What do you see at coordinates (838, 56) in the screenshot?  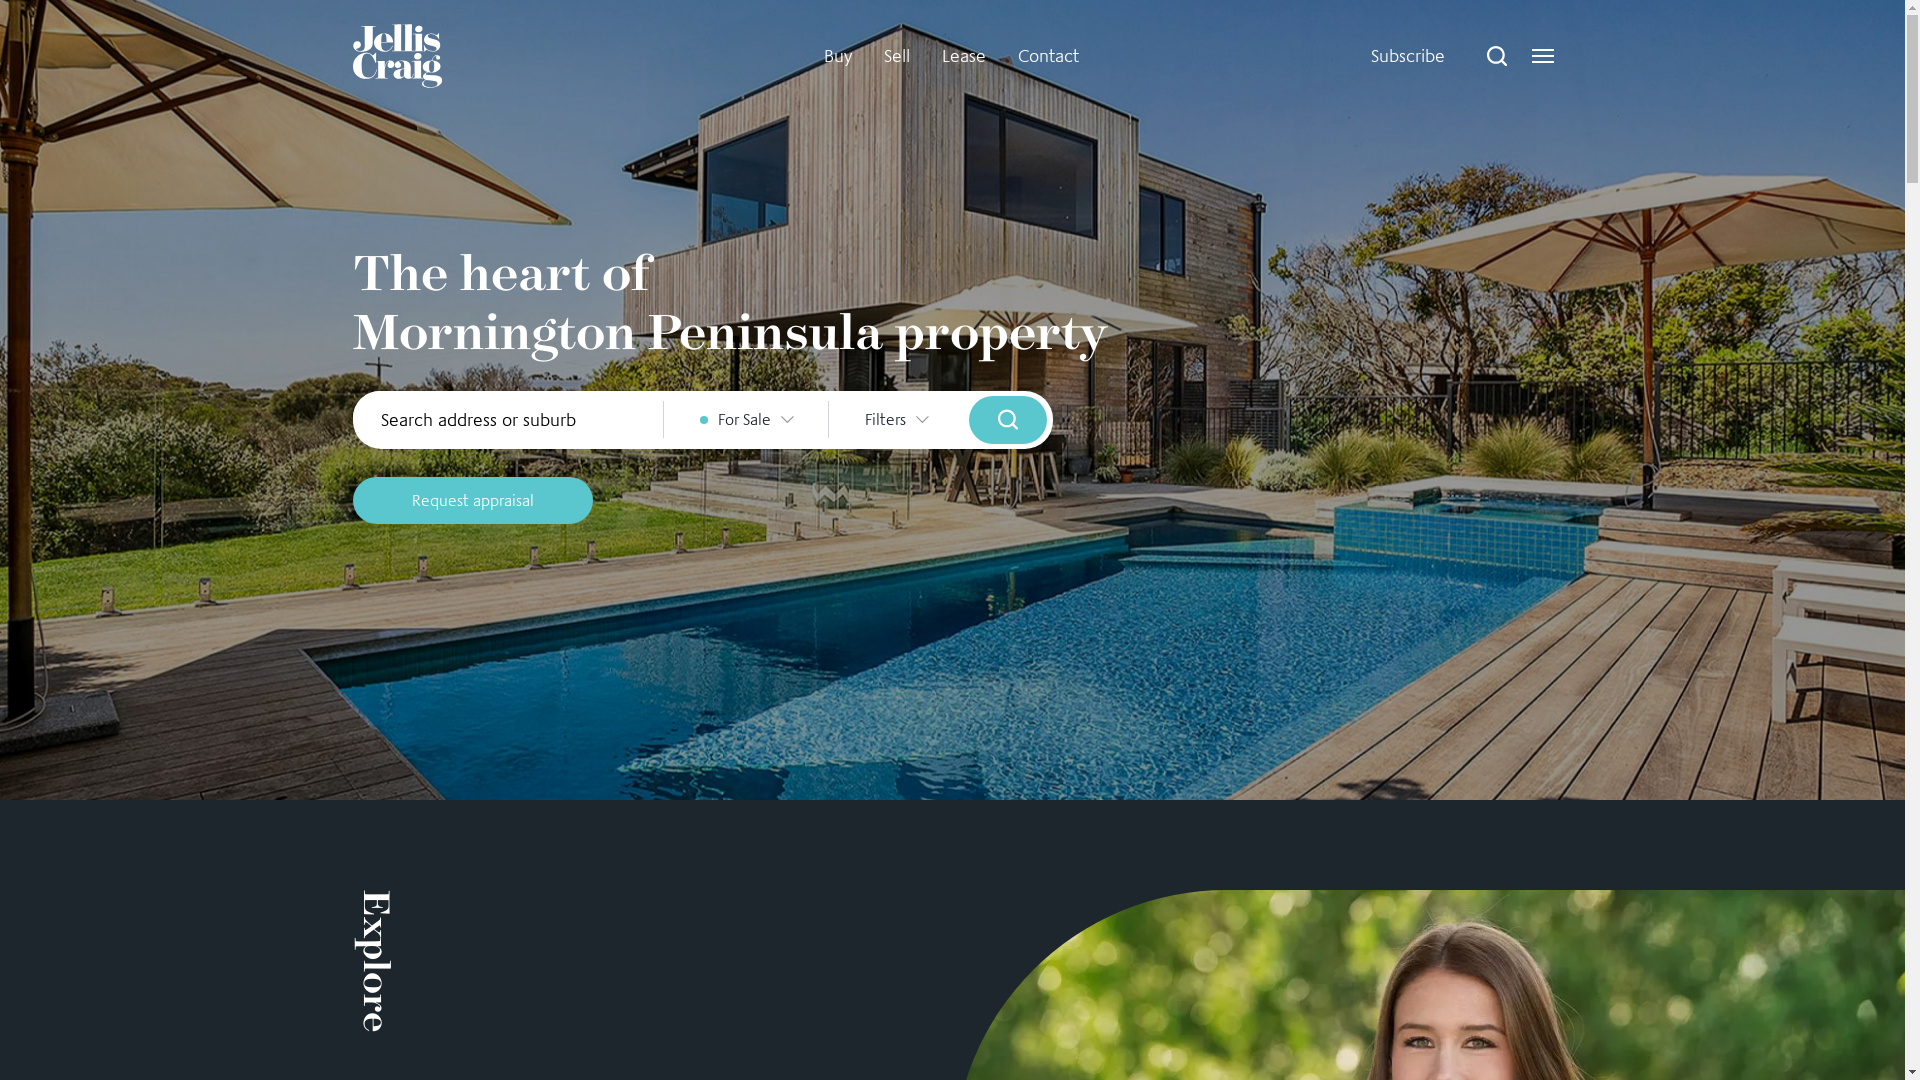 I see `Buy` at bounding box center [838, 56].